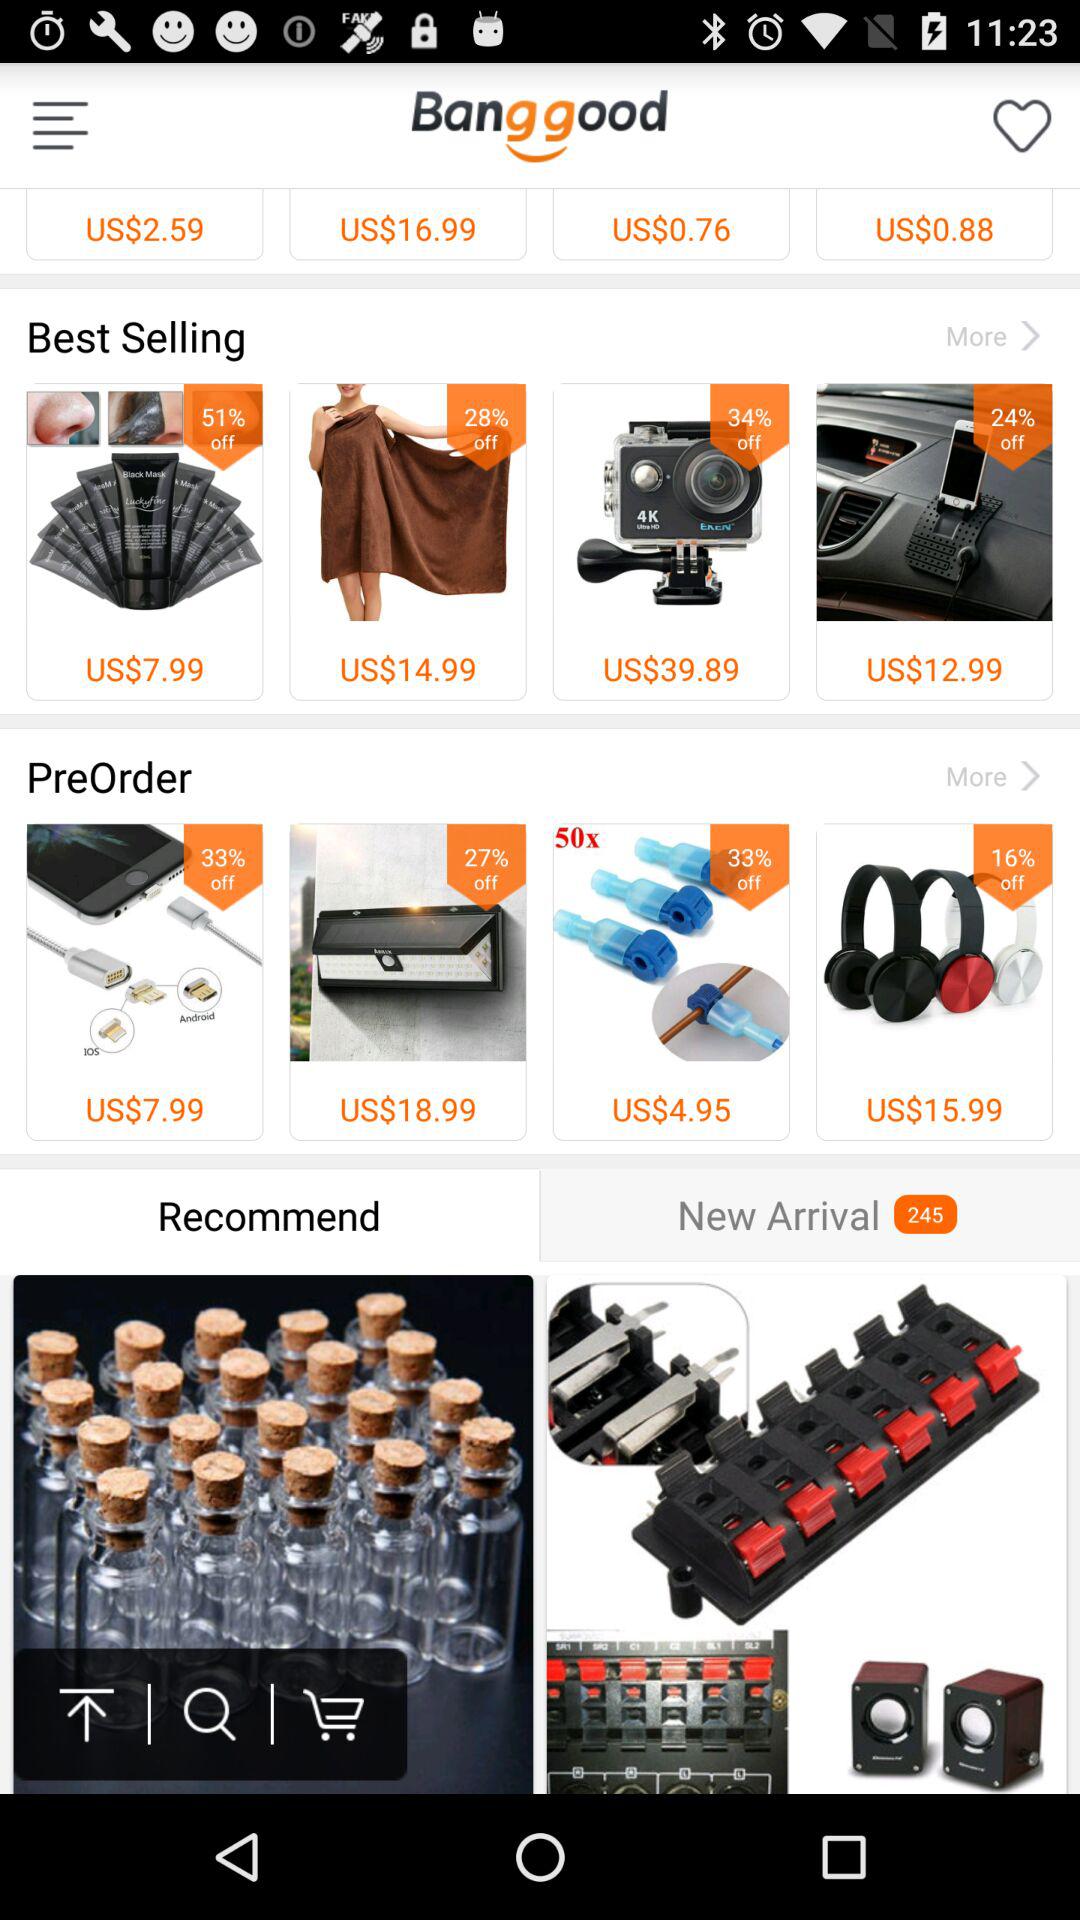 The width and height of the screenshot is (1080, 1920). What do you see at coordinates (1022, 126) in the screenshot?
I see `like button` at bounding box center [1022, 126].